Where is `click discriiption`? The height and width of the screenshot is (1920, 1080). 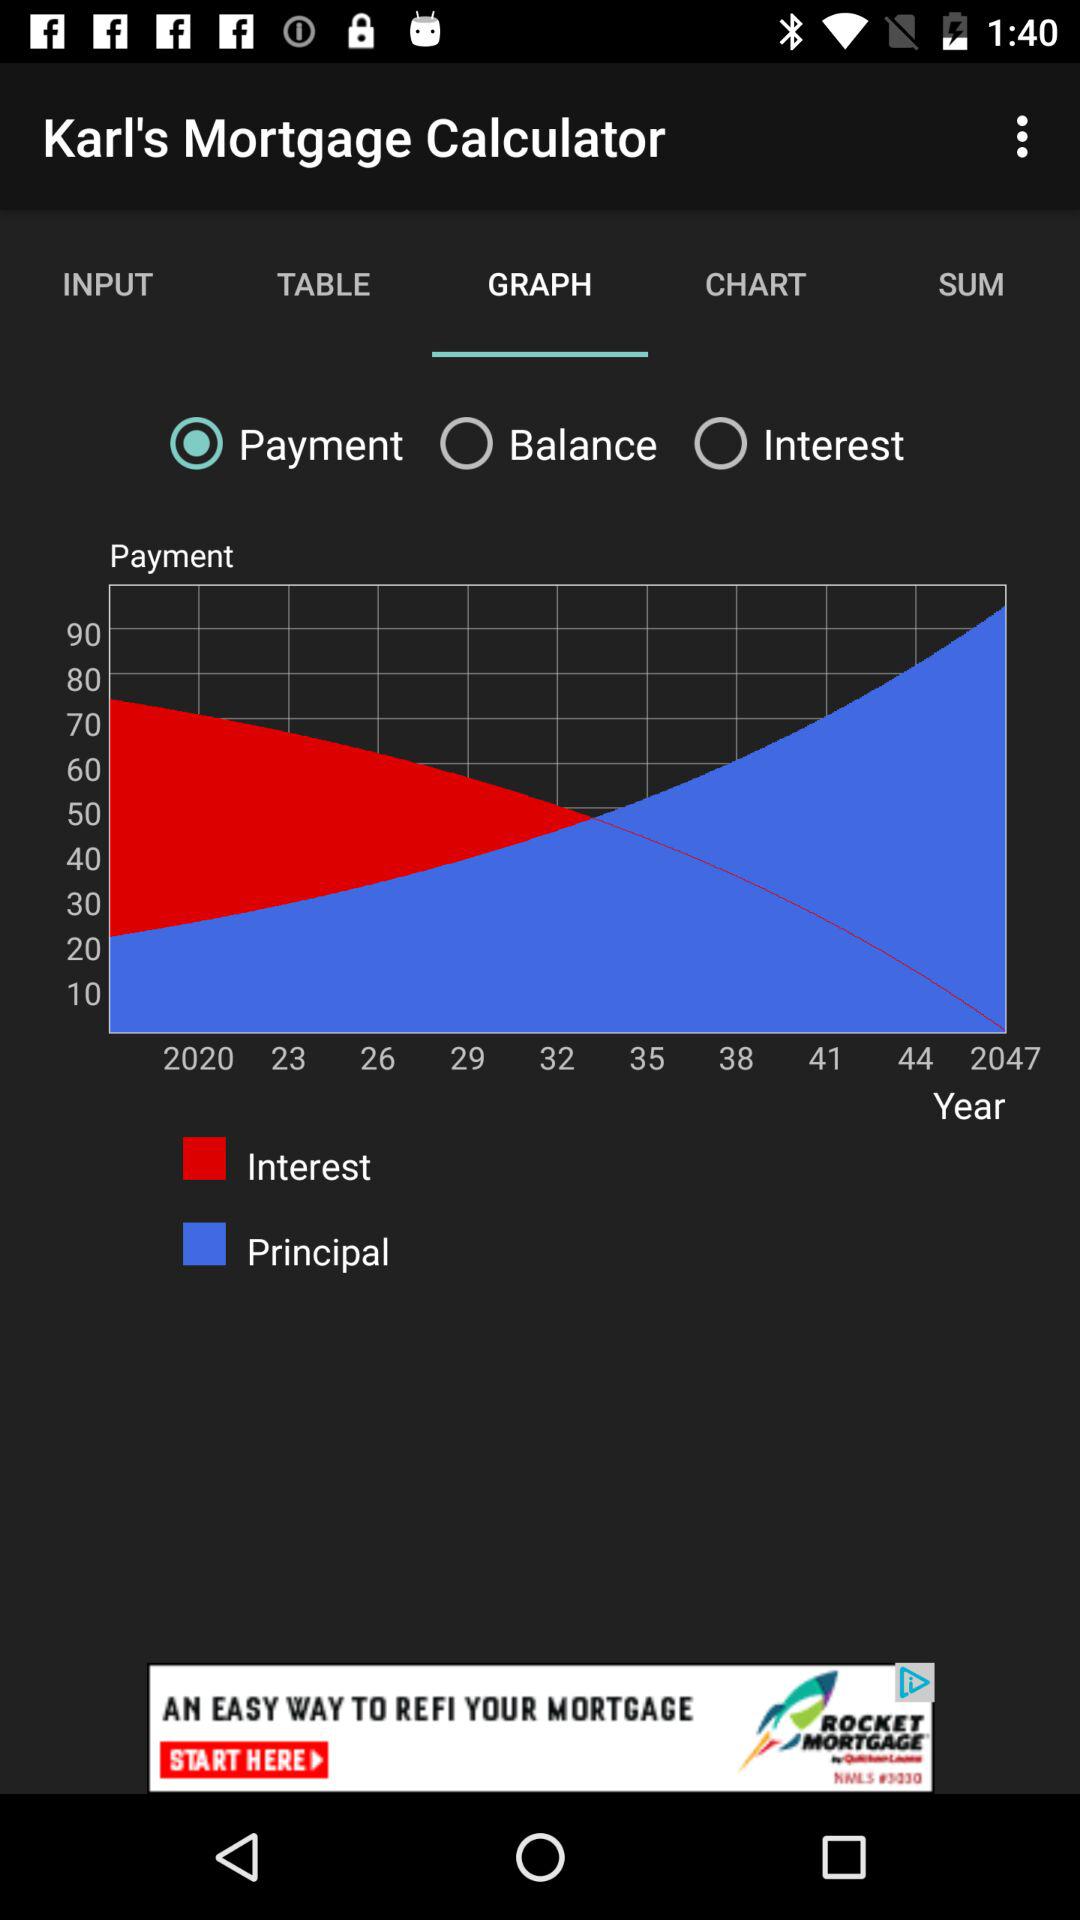
click discriiption is located at coordinates (540, 1728).